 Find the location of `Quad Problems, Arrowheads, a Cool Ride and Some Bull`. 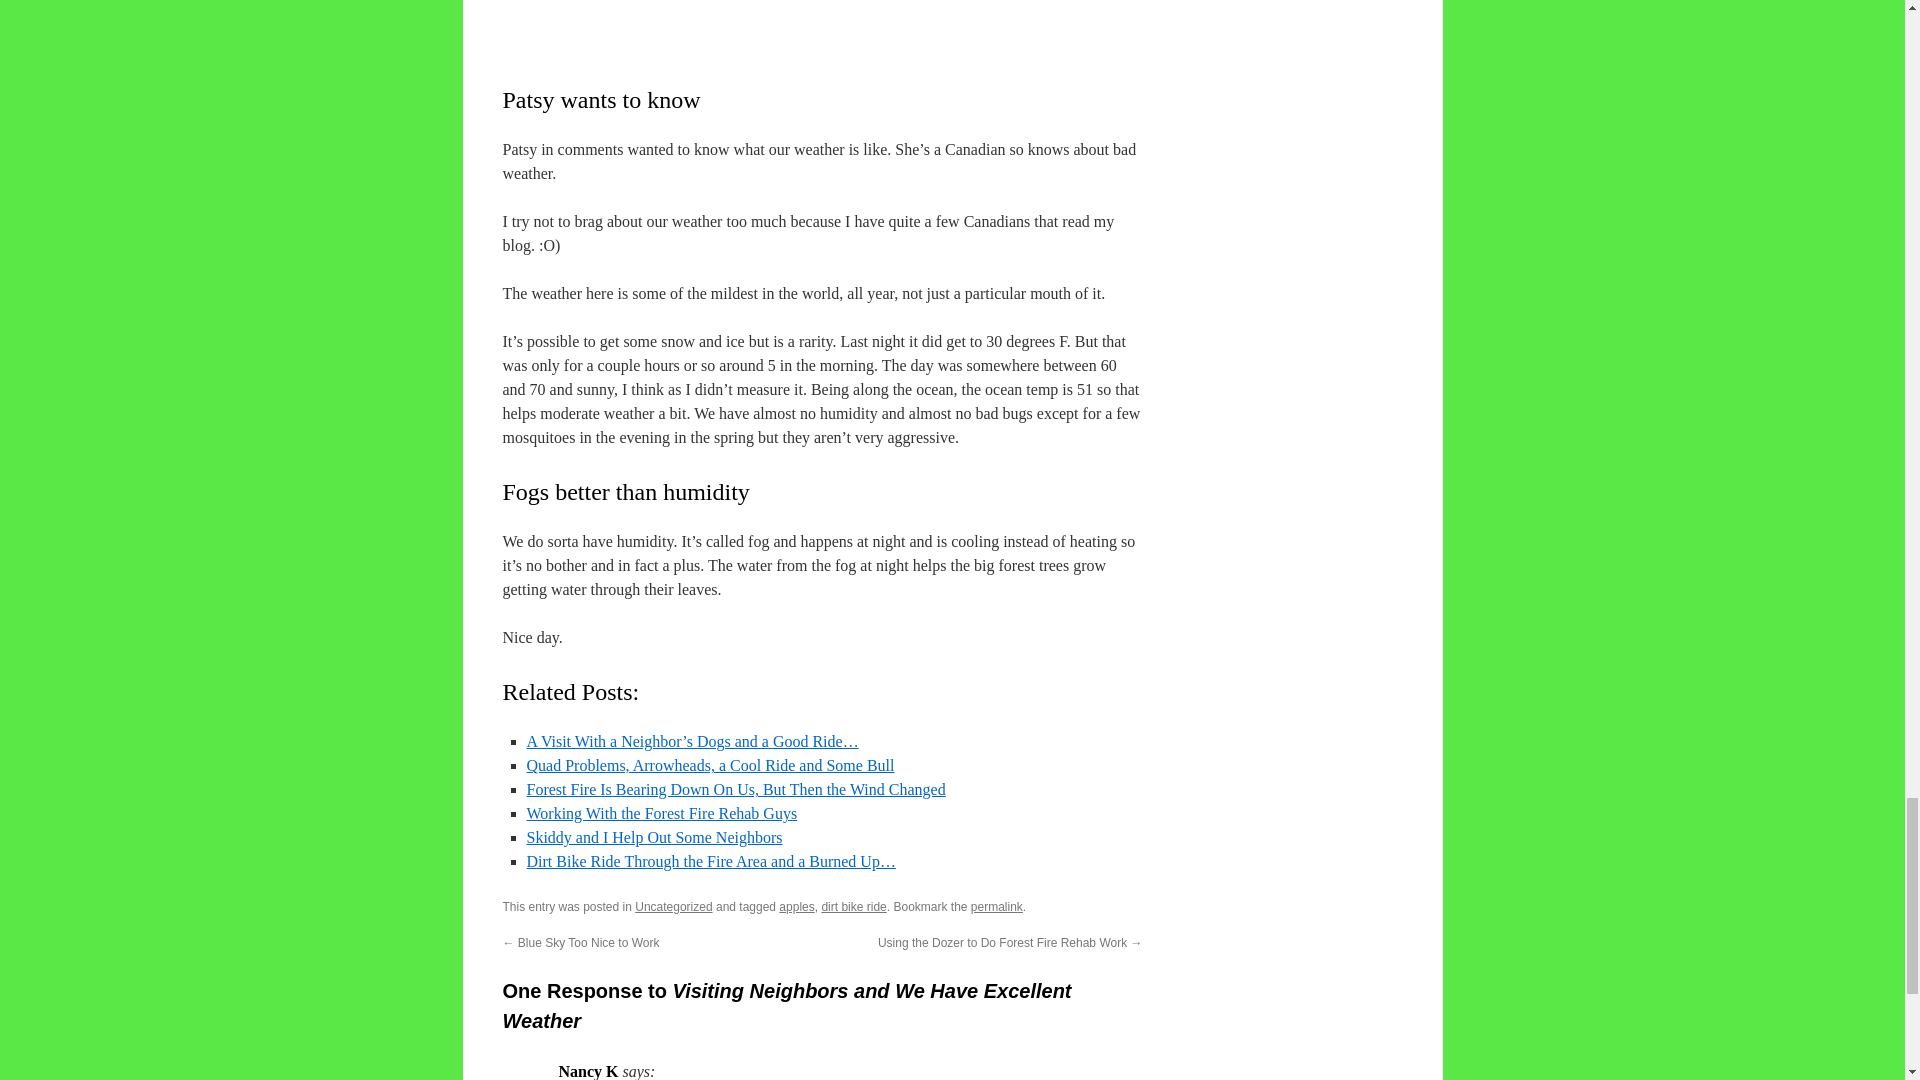

Quad Problems, Arrowheads, a Cool Ride and Some Bull is located at coordinates (710, 766).